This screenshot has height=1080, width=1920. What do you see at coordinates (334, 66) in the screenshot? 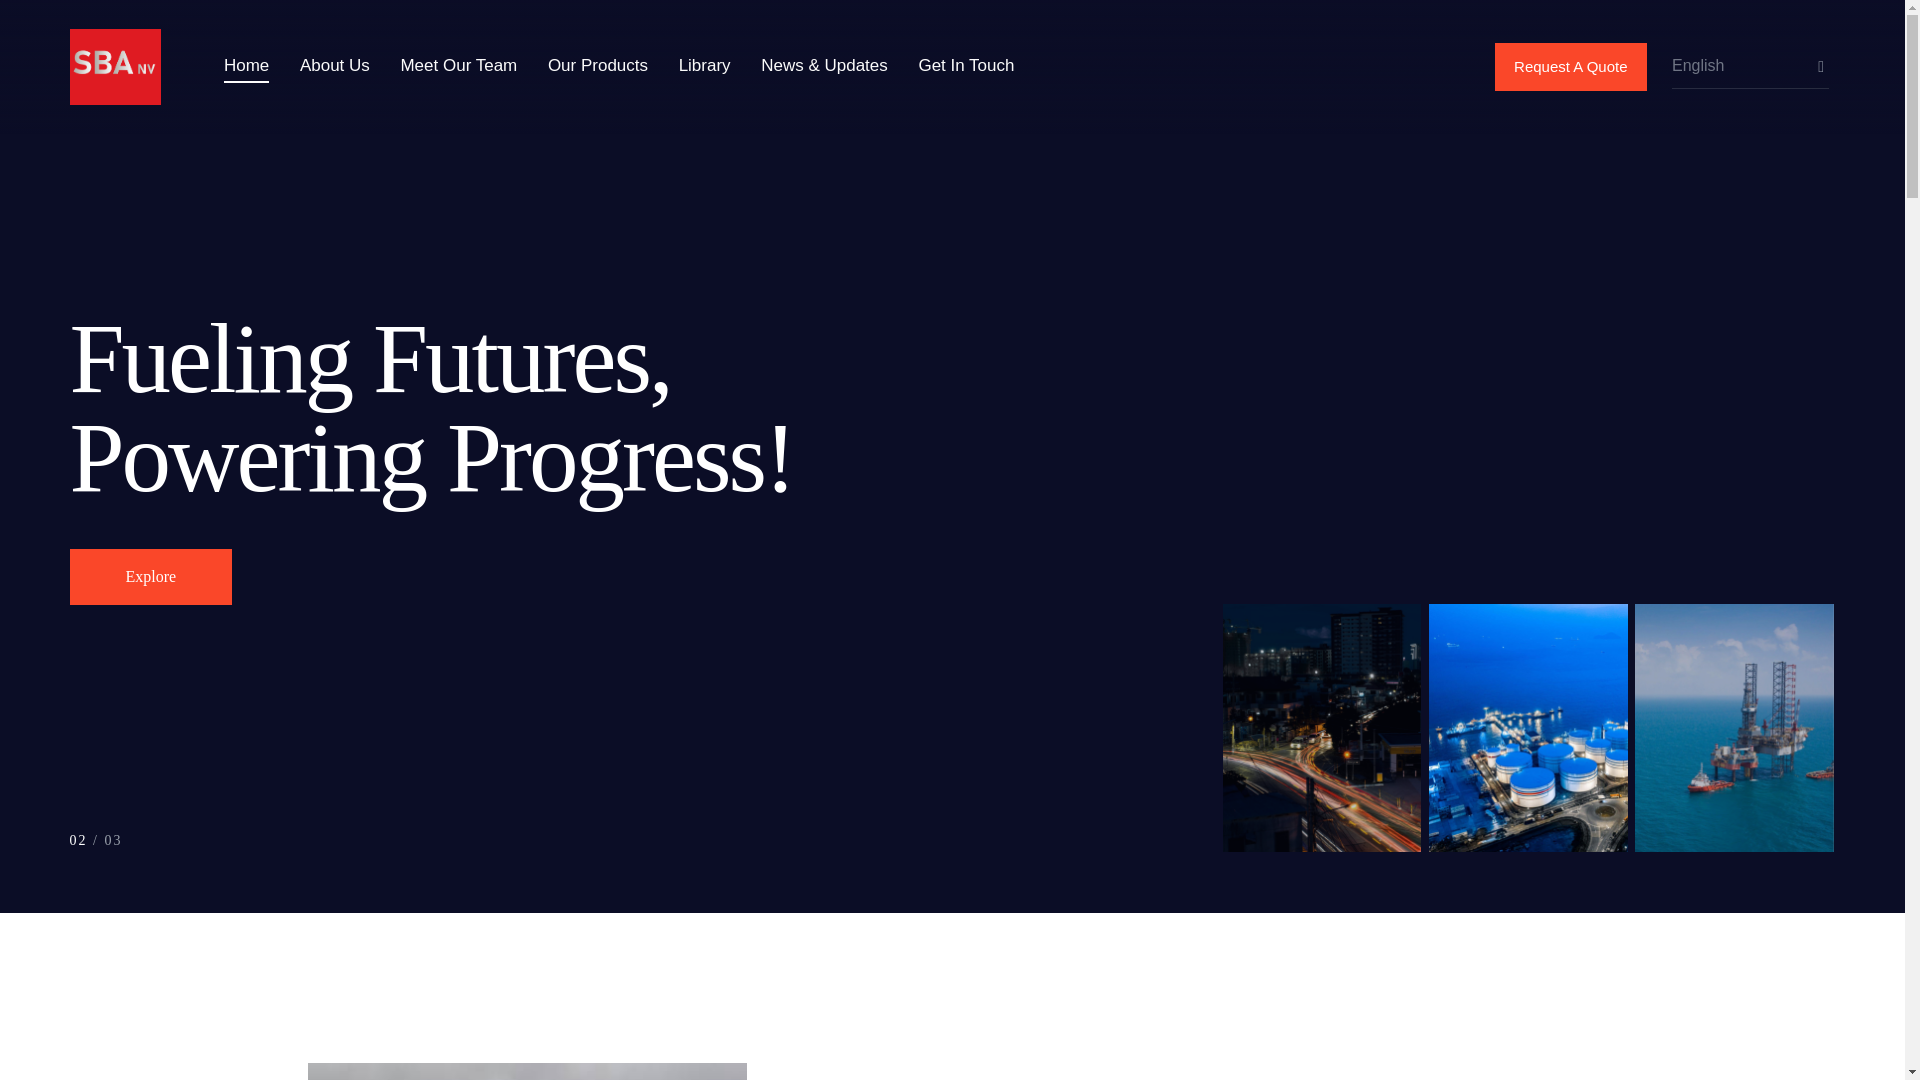
I see `About Us` at bounding box center [334, 66].